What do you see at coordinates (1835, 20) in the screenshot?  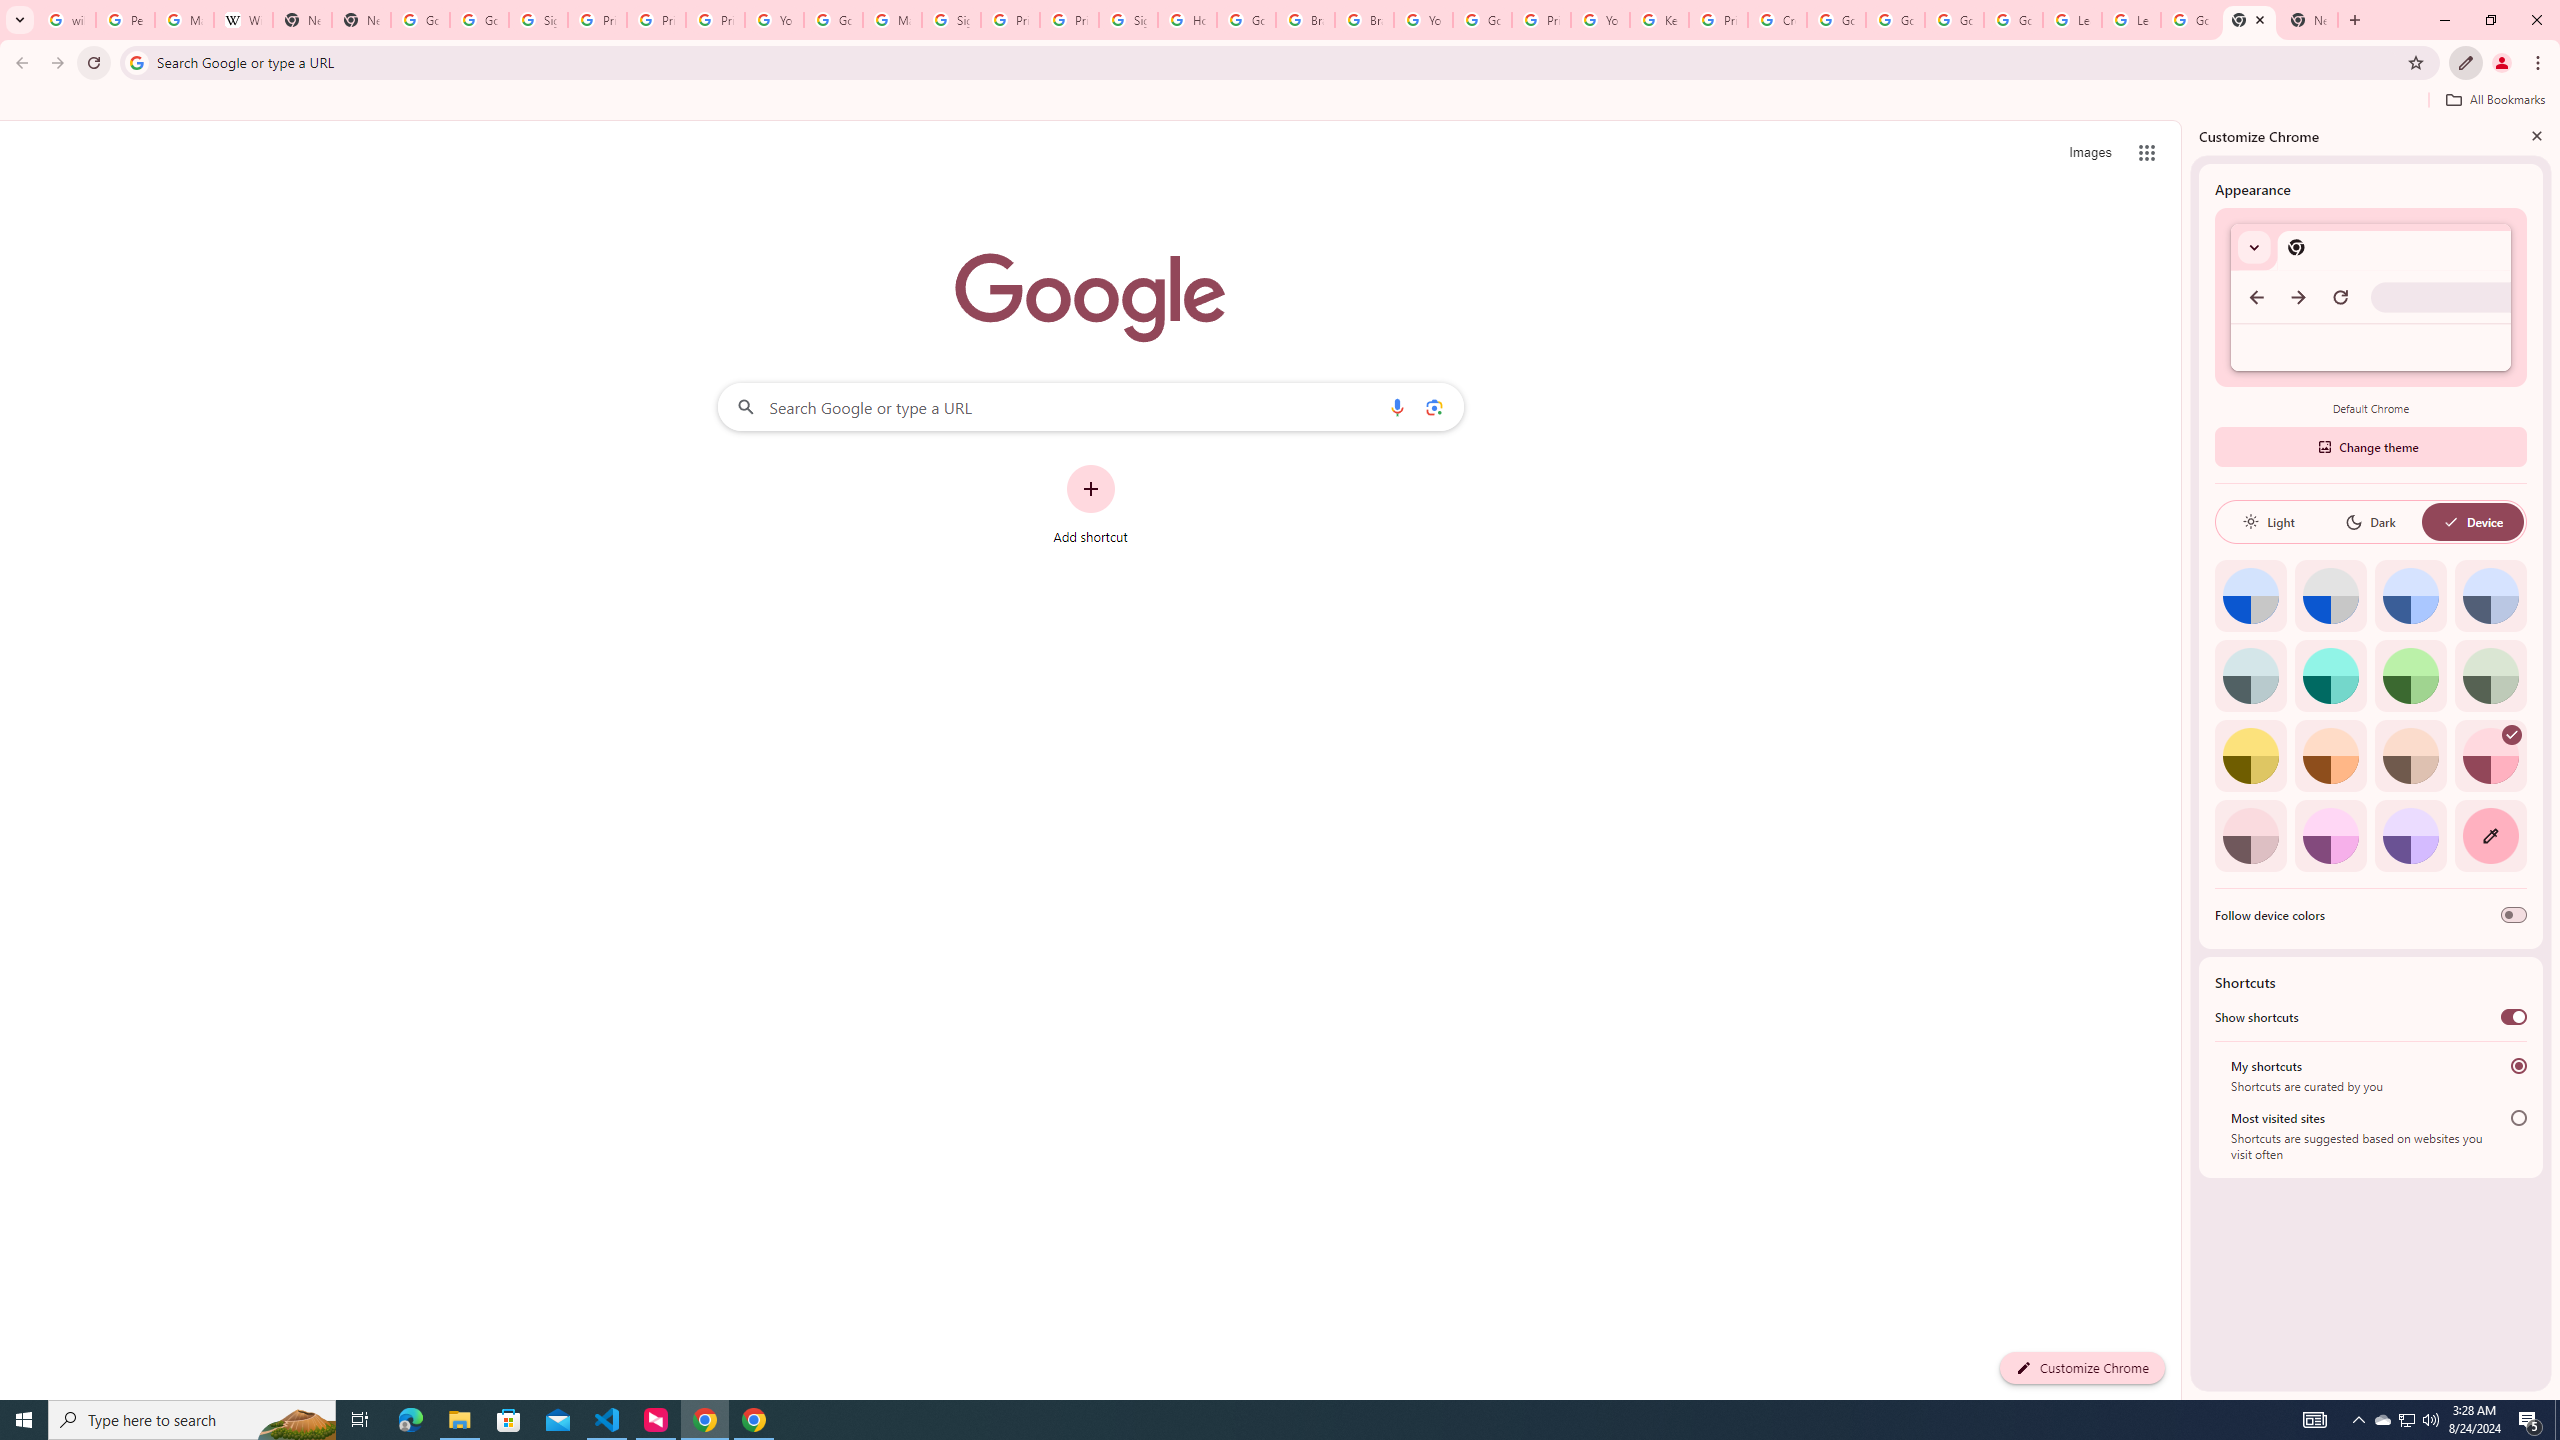 I see `Google Account Help` at bounding box center [1835, 20].